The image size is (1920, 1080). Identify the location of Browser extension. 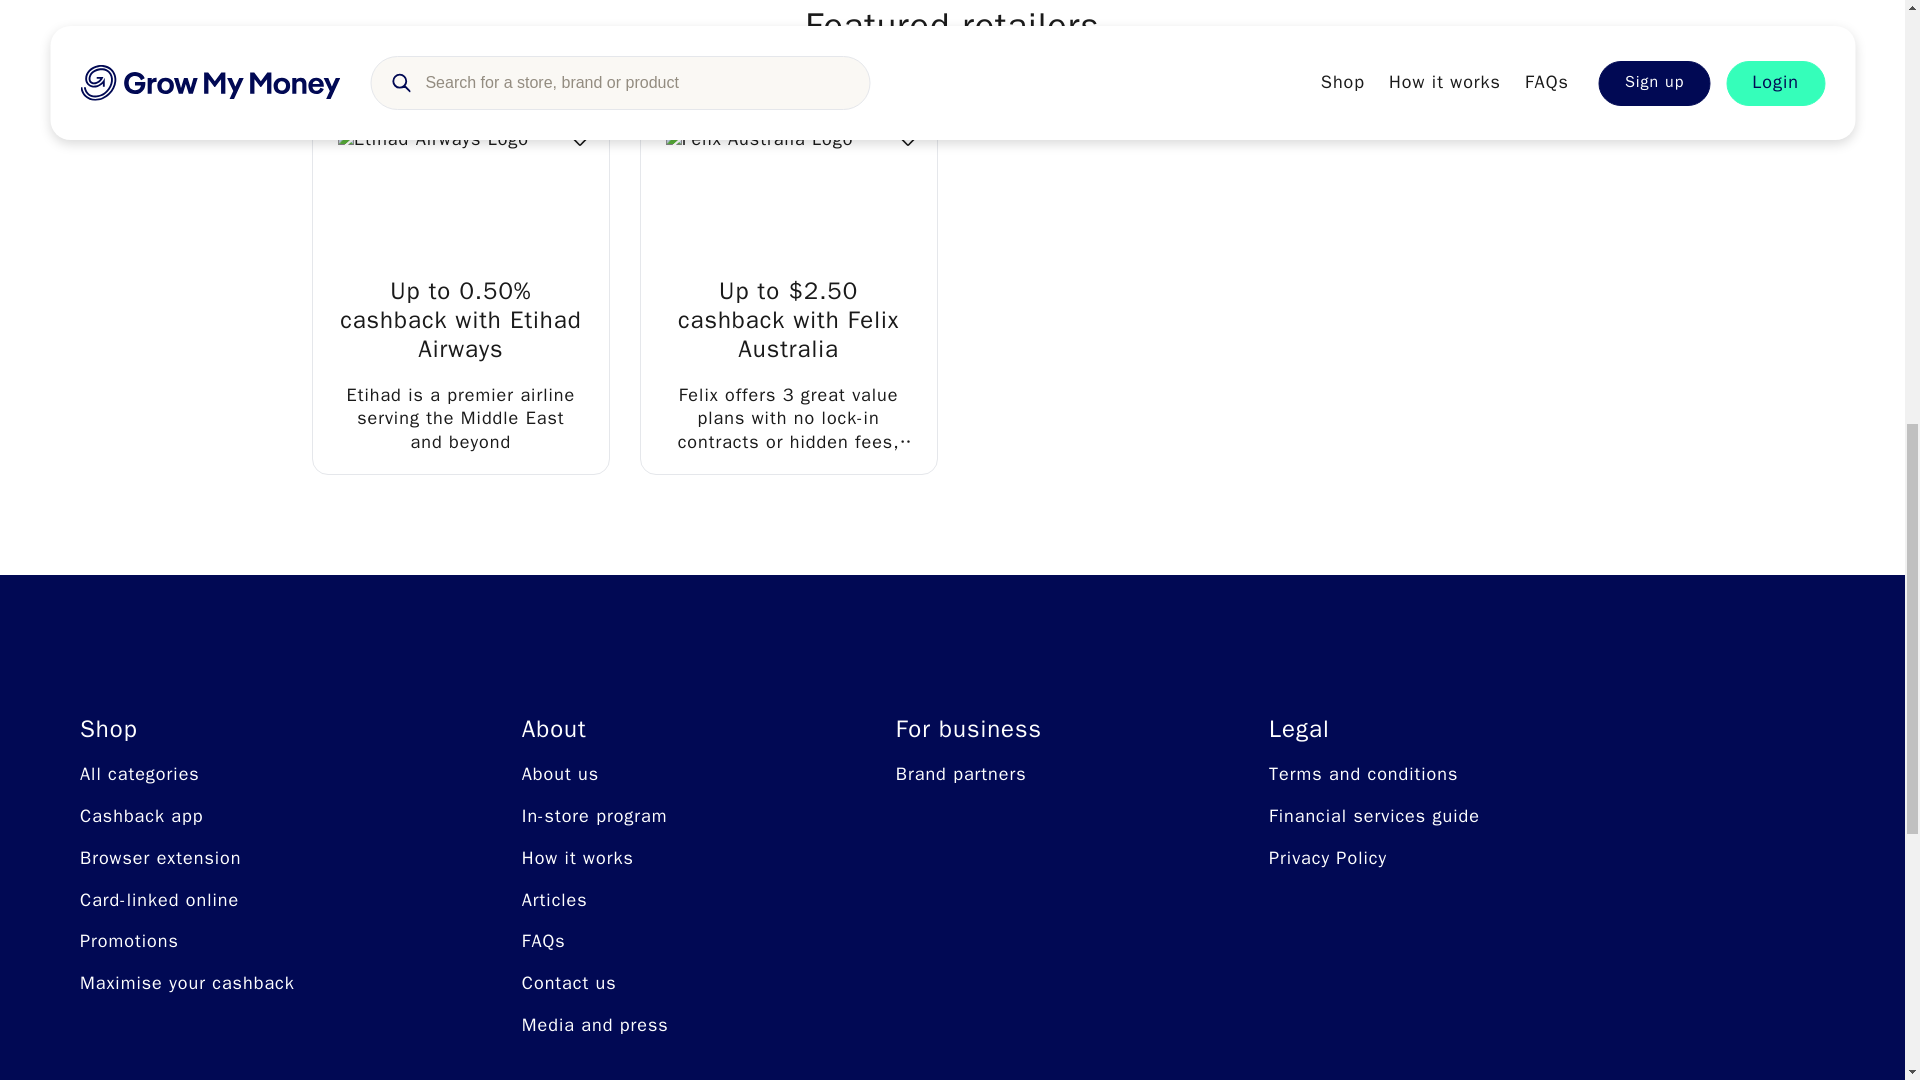
(160, 858).